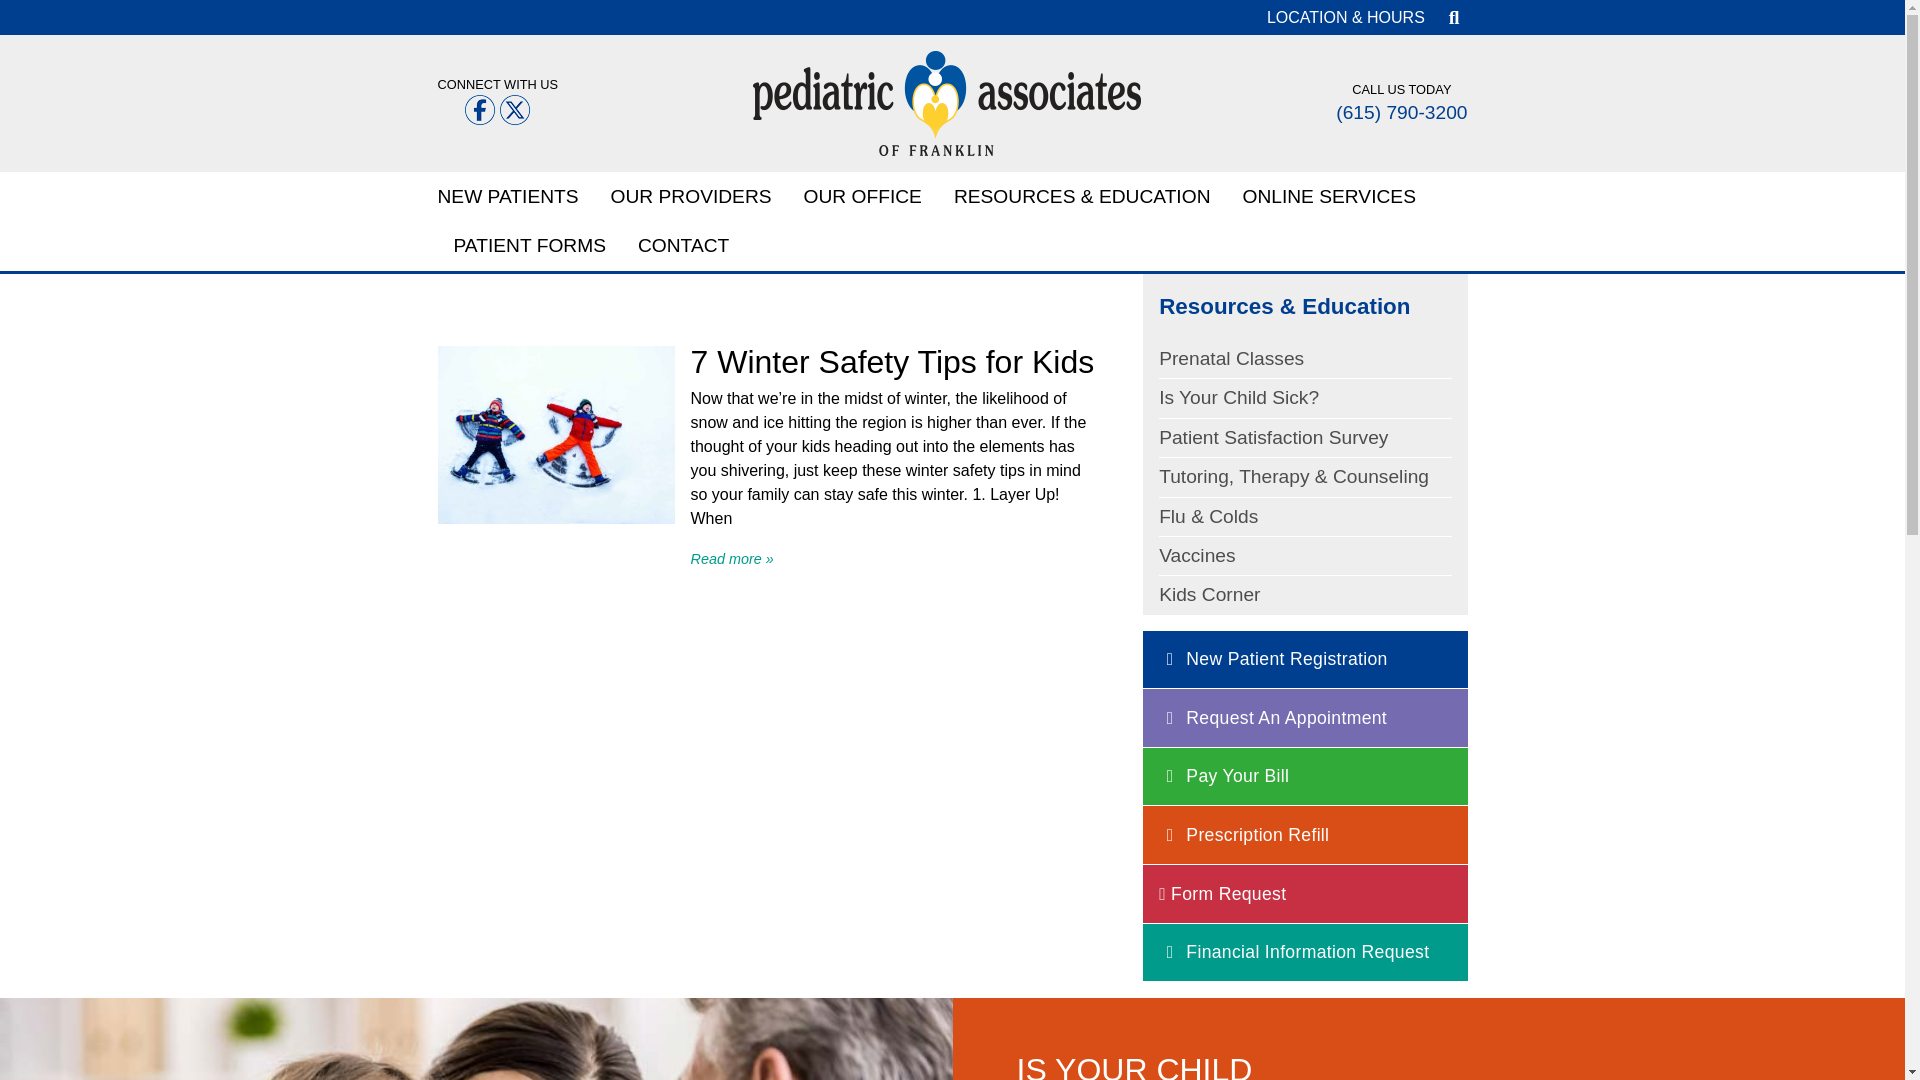 The height and width of the screenshot is (1080, 1920). Describe the element at coordinates (1231, 358) in the screenshot. I see `Prenatal Classes` at that location.